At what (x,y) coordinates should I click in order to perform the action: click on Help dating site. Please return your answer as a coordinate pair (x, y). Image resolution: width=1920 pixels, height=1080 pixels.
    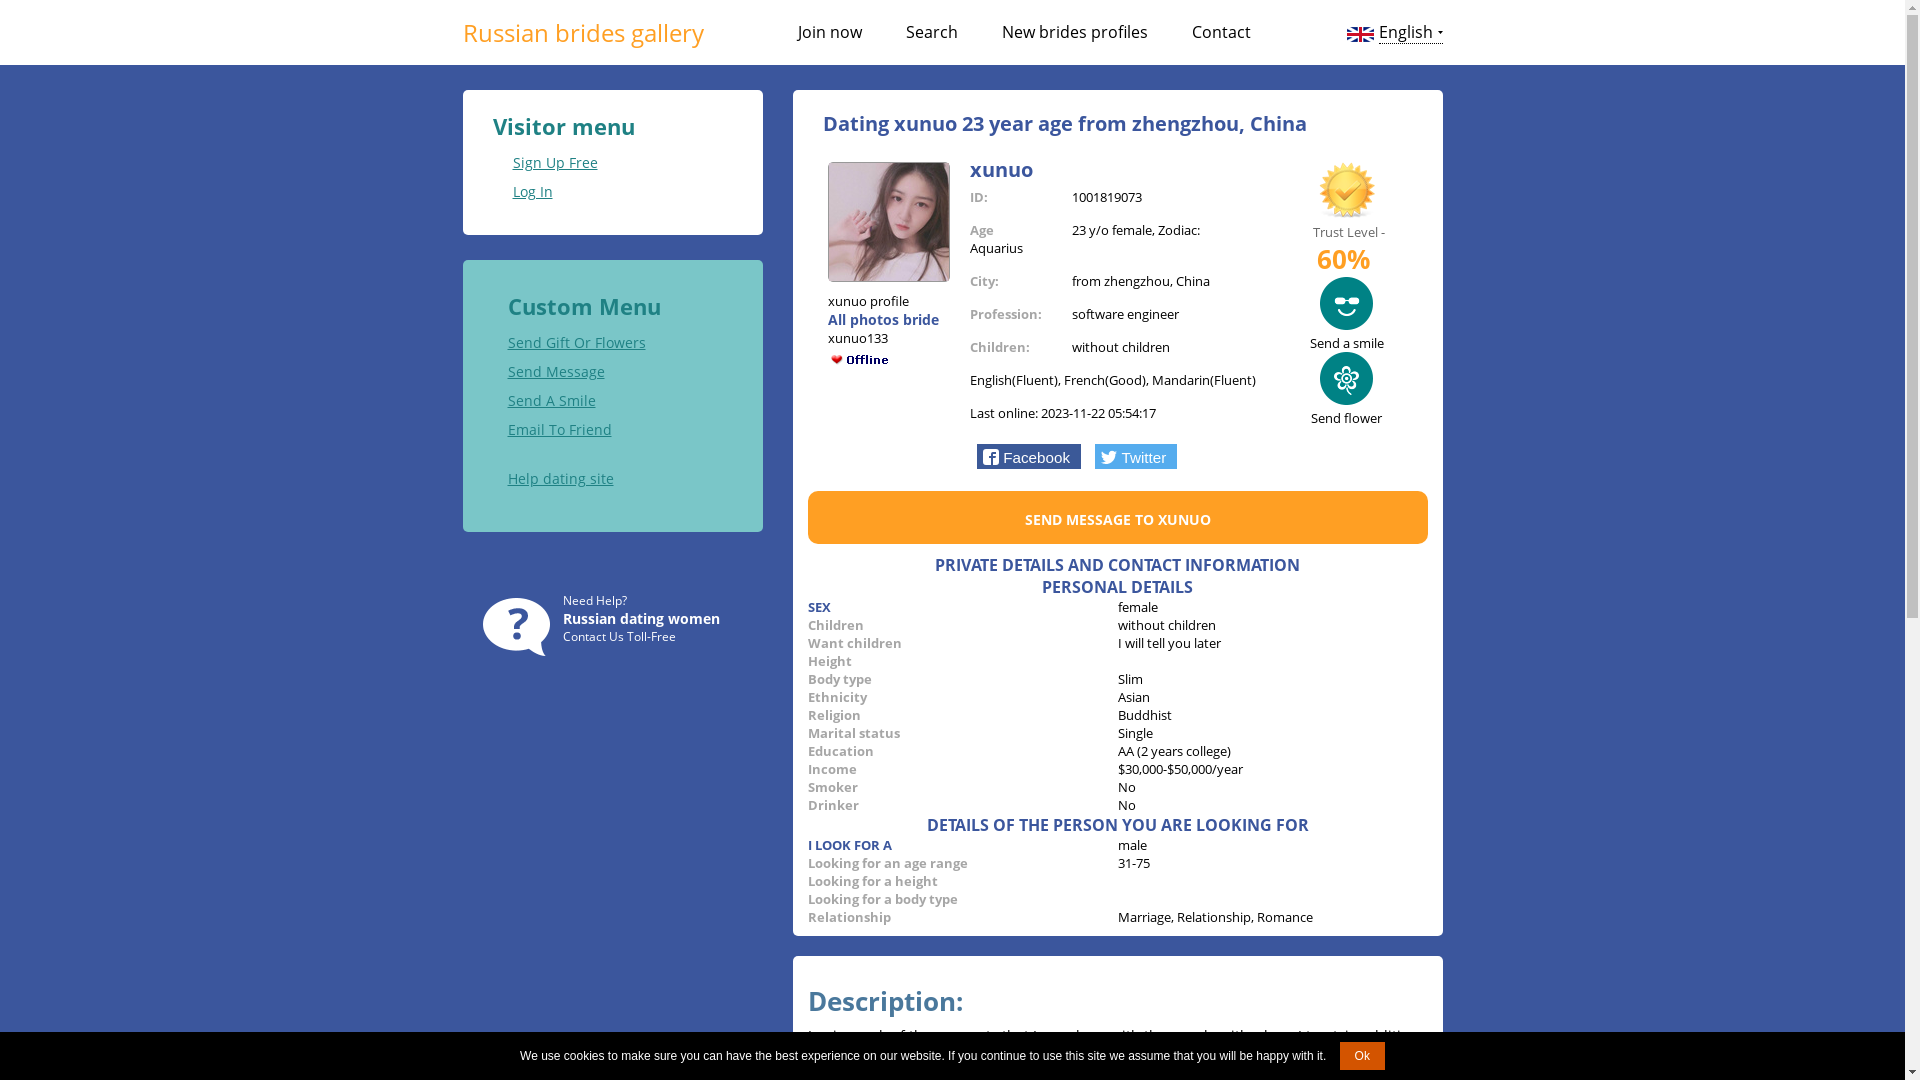
    Looking at the image, I should click on (561, 478).